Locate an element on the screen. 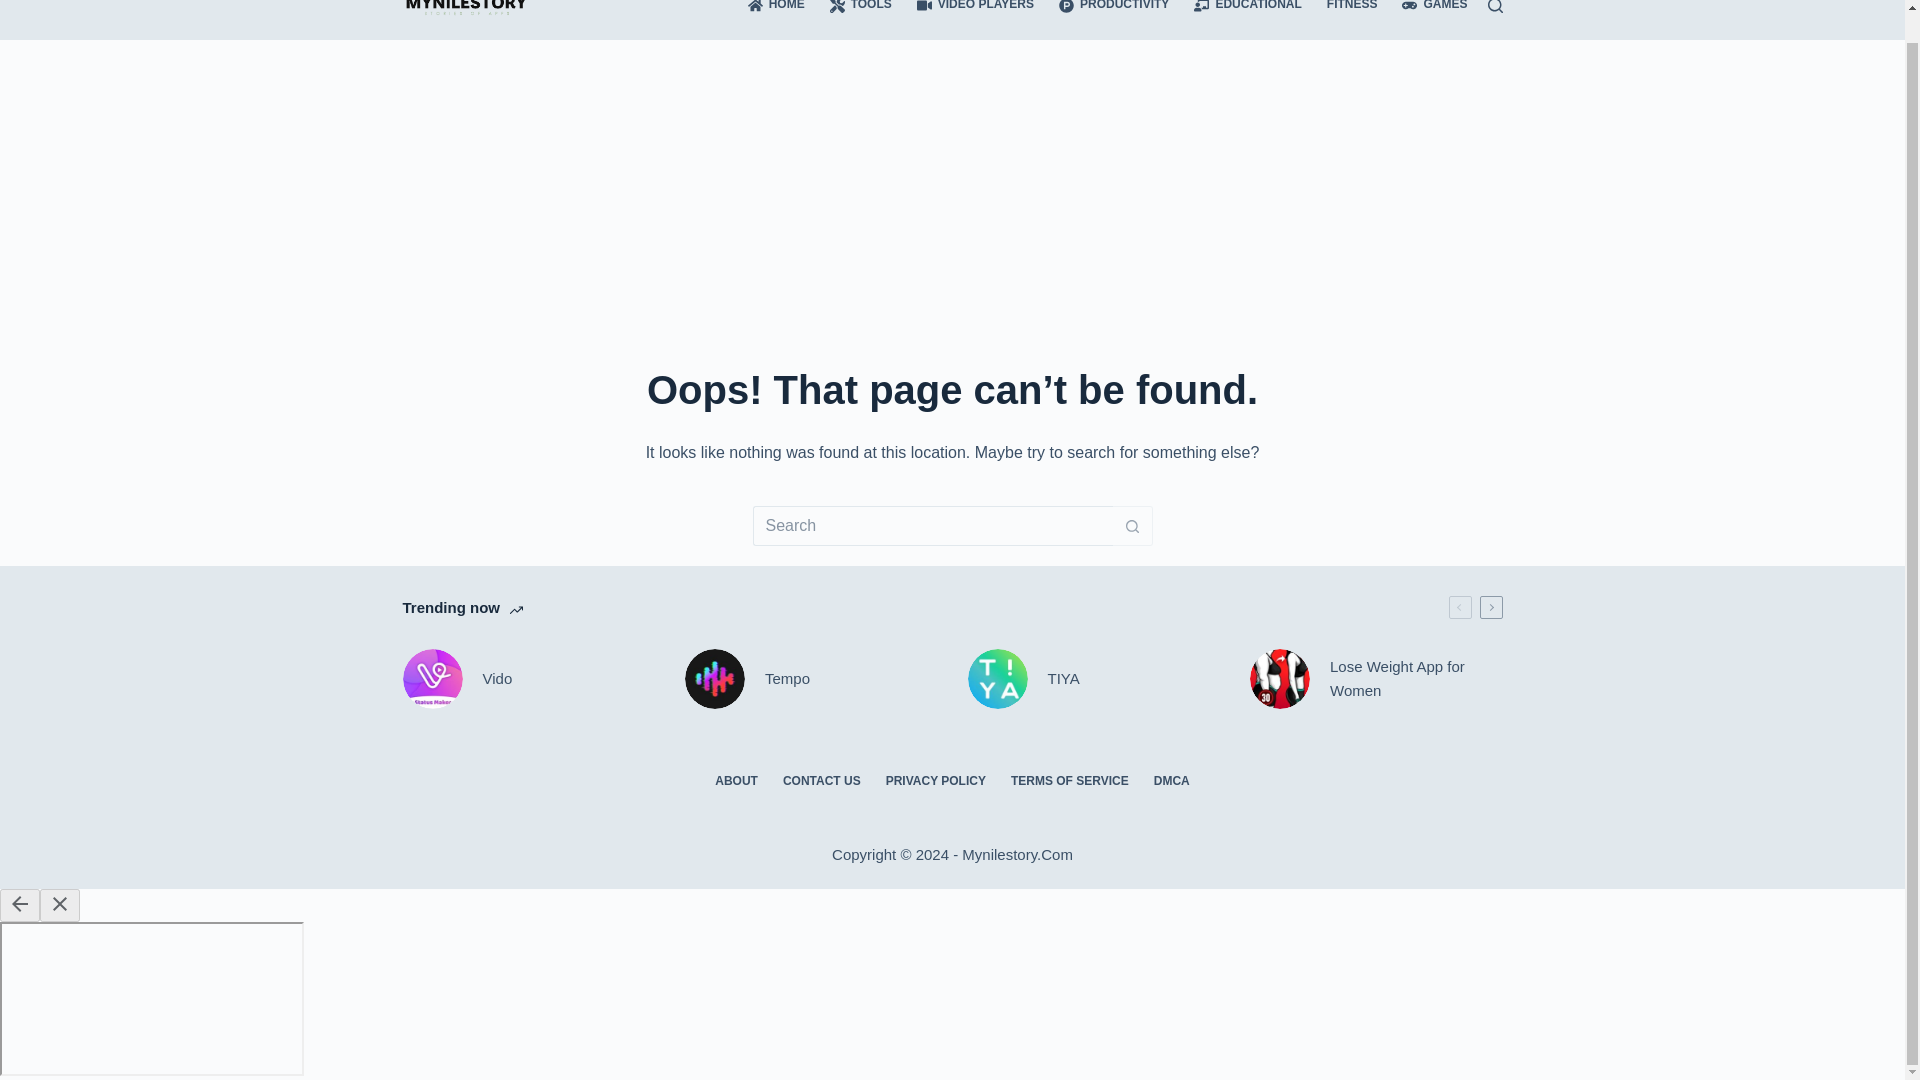 The width and height of the screenshot is (1920, 1080). CONTACT US is located at coordinates (821, 782).